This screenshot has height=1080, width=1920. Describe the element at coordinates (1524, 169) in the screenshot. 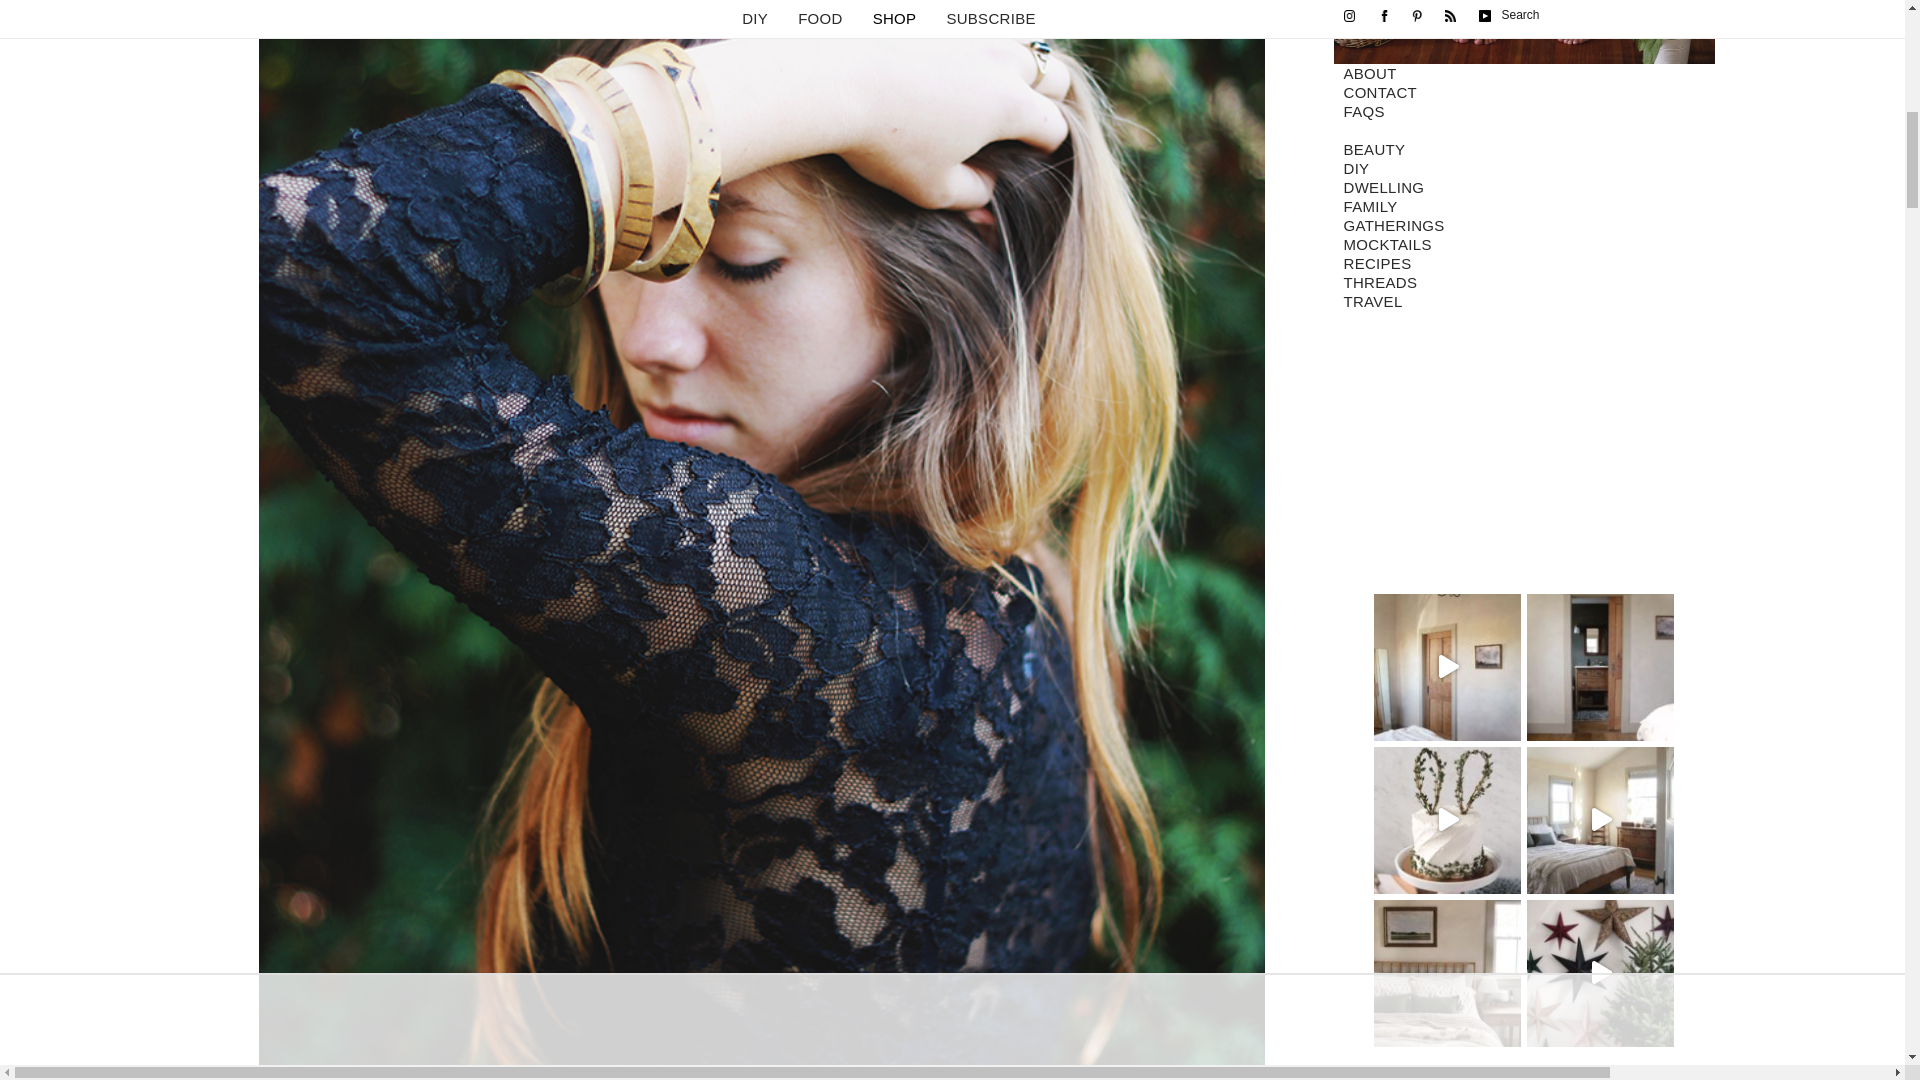

I see `DIY` at that location.